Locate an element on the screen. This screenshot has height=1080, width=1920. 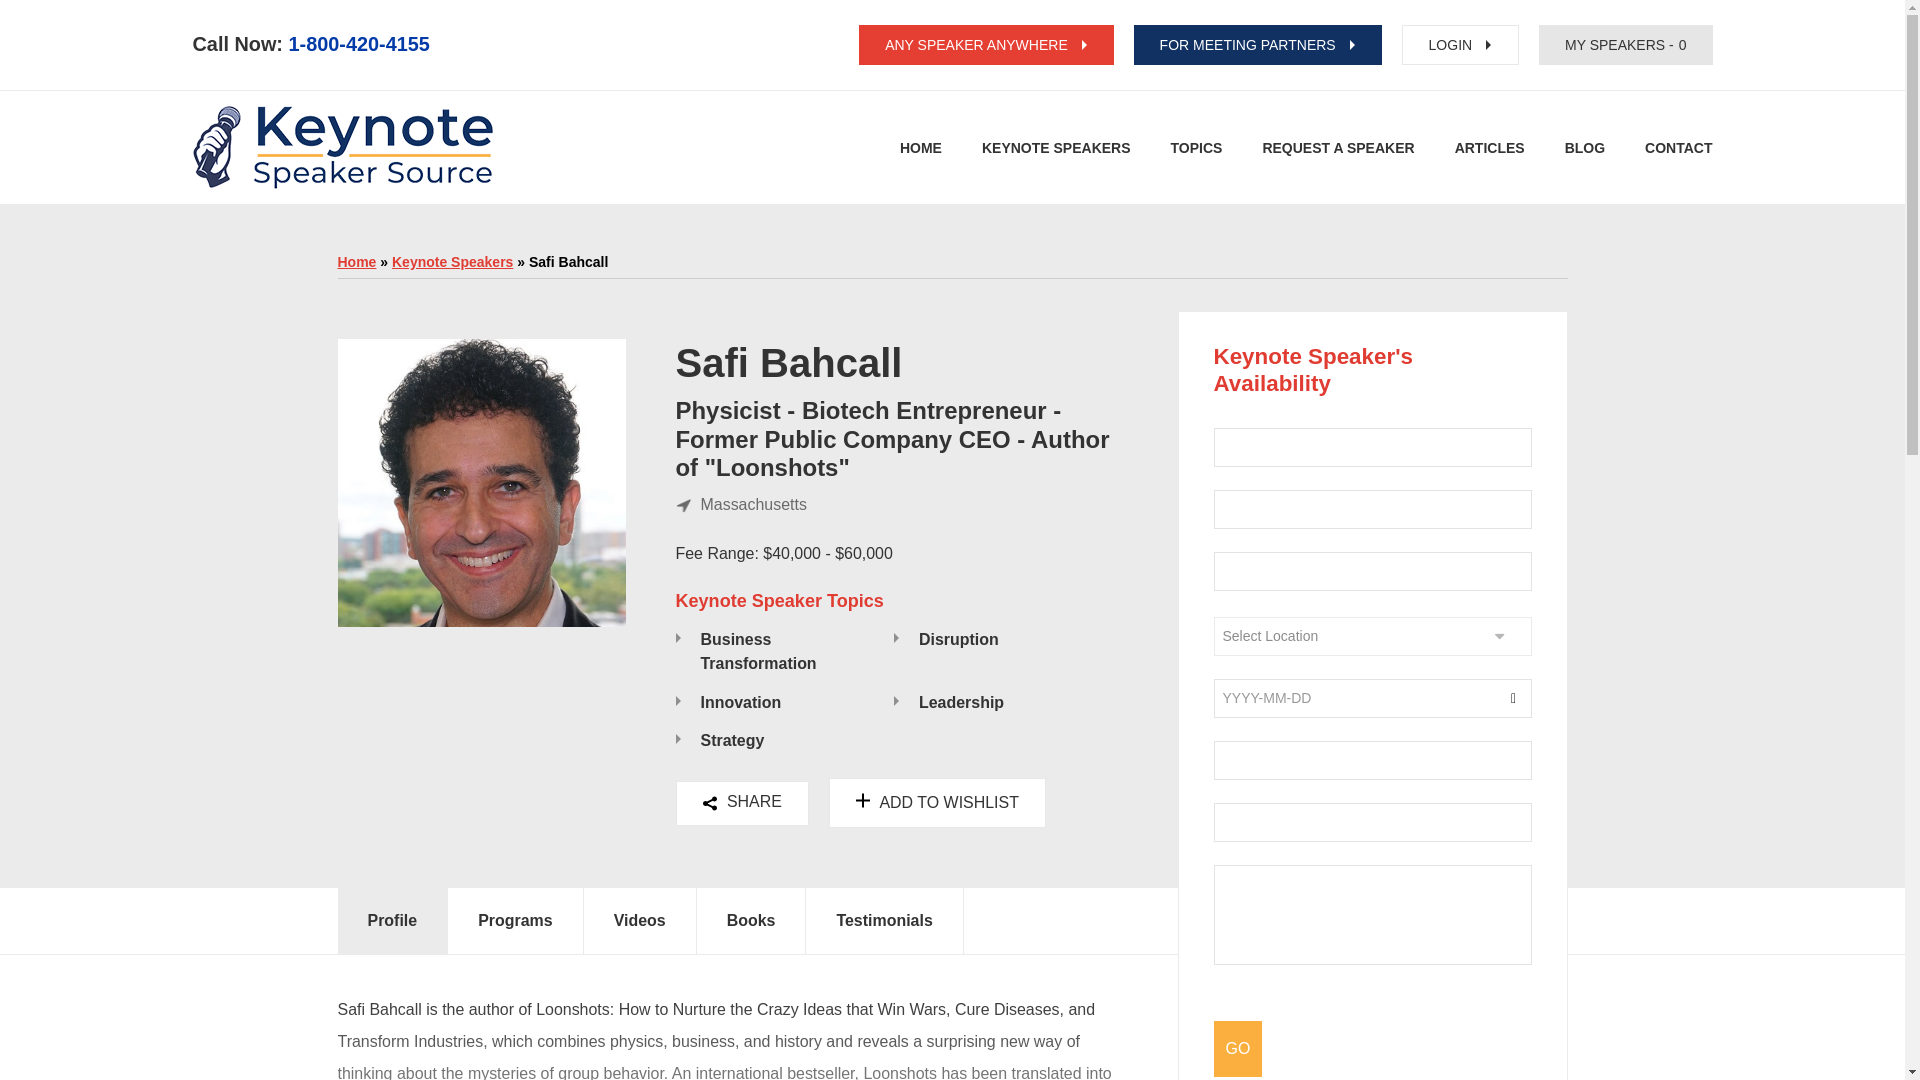
Testimonials is located at coordinates (884, 920).